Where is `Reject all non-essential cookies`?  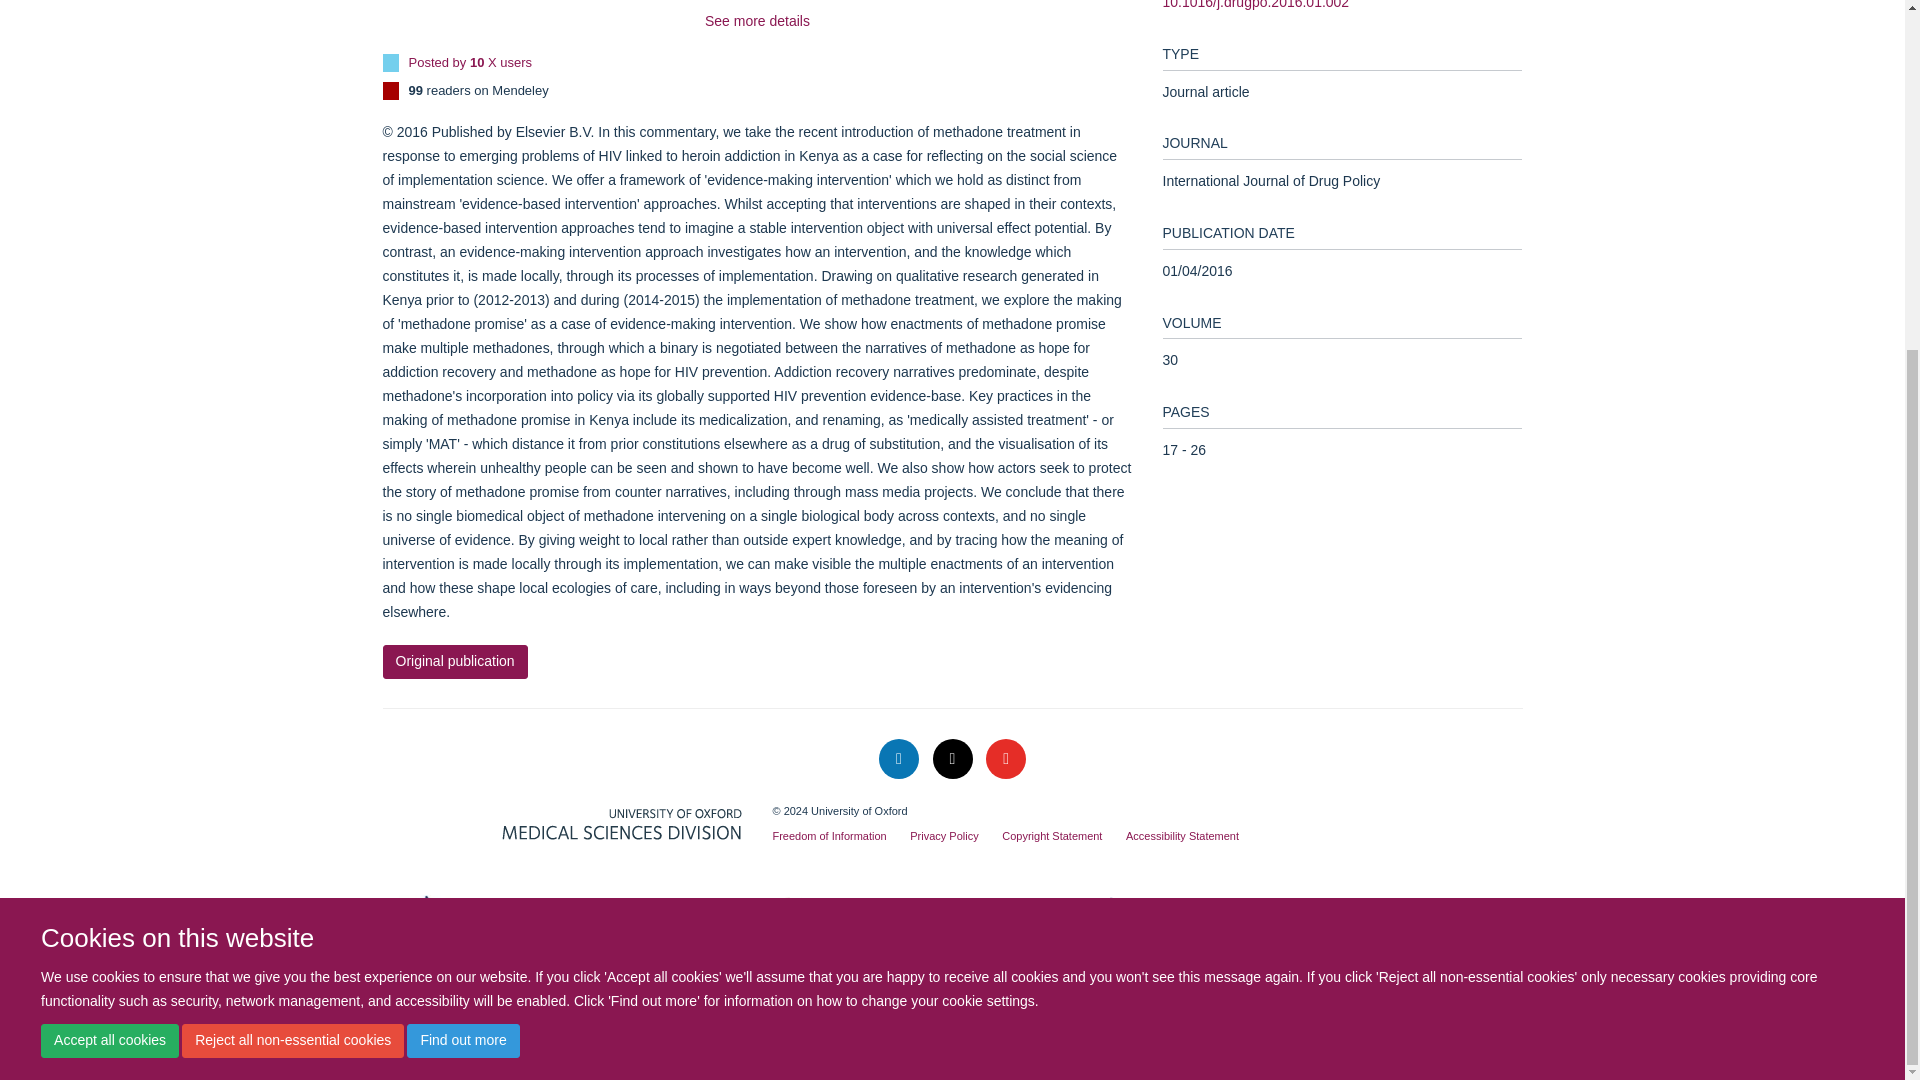 Reject all non-essential cookies is located at coordinates (292, 534).